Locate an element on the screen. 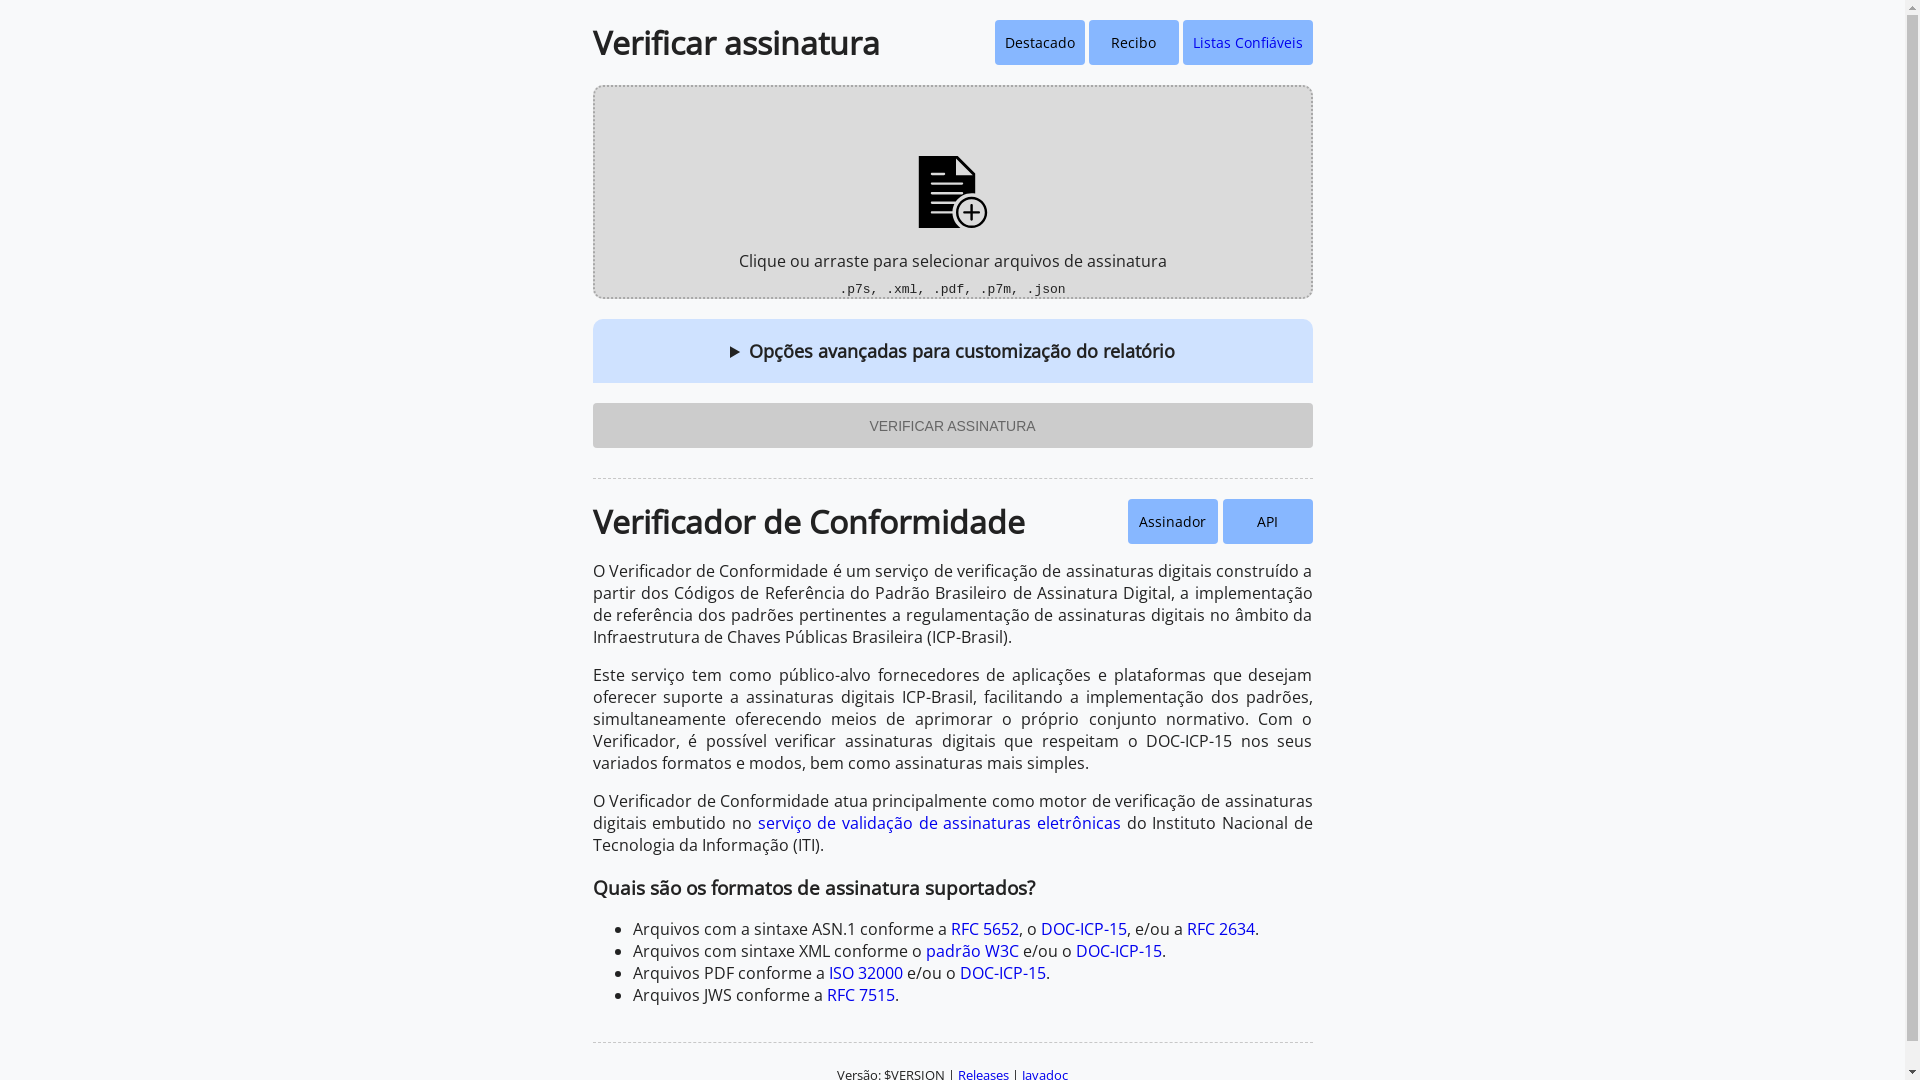 Image resolution: width=1920 pixels, height=1080 pixels. RFC 5652 is located at coordinates (984, 929).